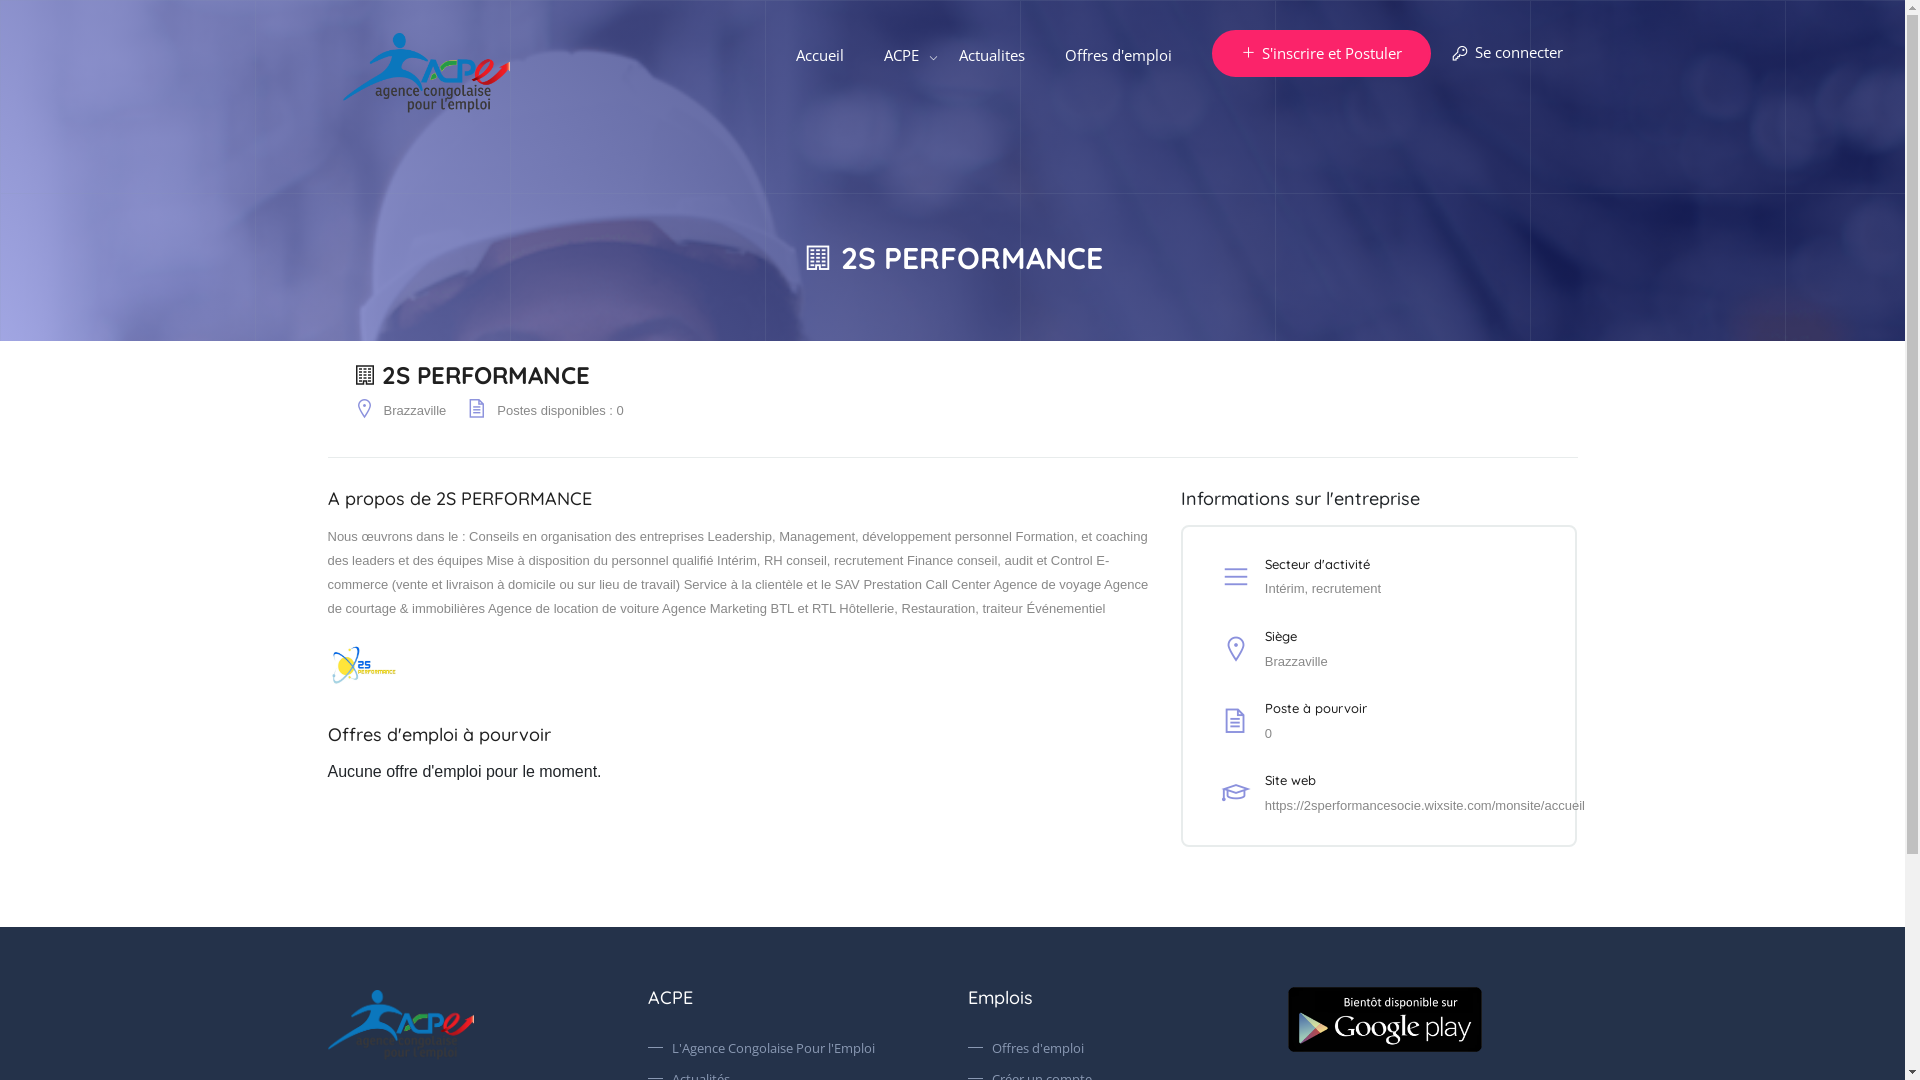 The height and width of the screenshot is (1080, 1920). What do you see at coordinates (793, 1049) in the screenshot?
I see `L'Agence Congolaise Pour l'Emploi` at bounding box center [793, 1049].